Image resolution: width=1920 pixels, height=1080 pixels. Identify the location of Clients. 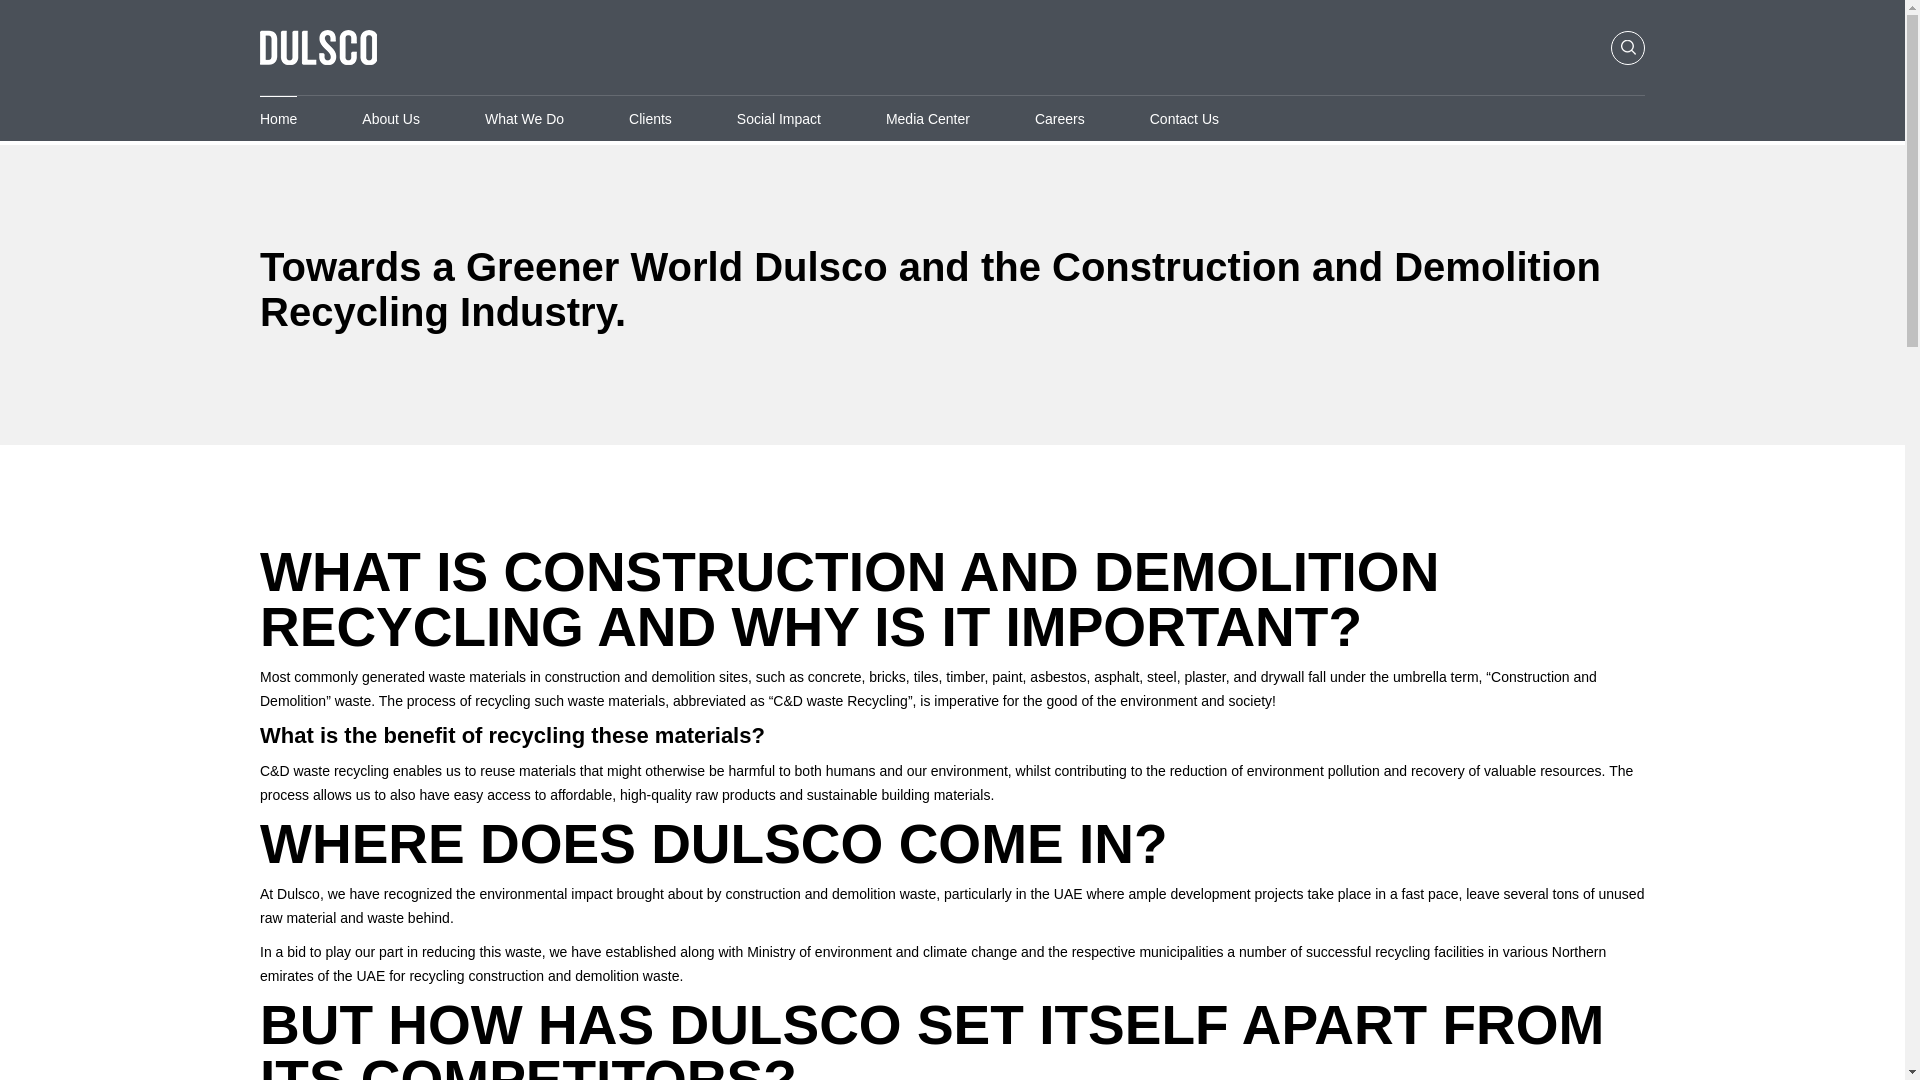
(650, 118).